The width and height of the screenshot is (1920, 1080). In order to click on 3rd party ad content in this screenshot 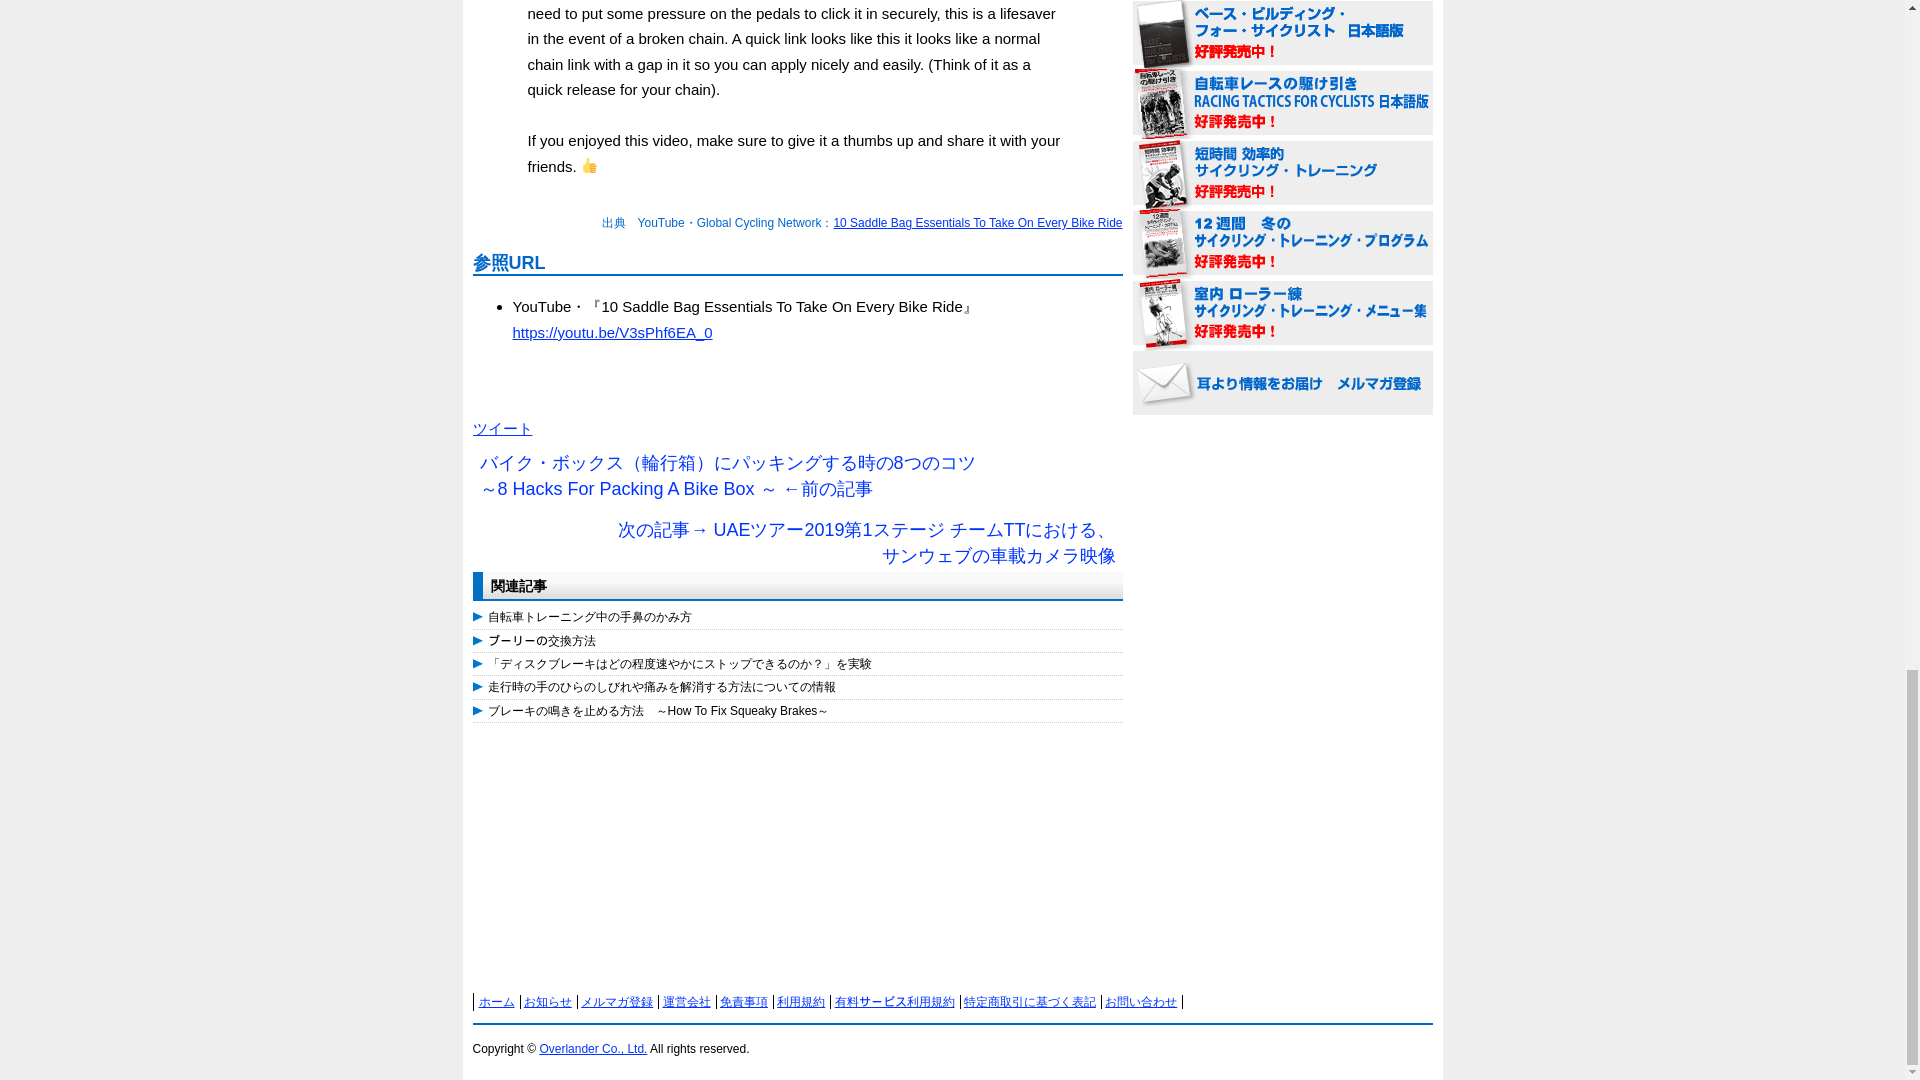, I will do `click(622, 868)`.